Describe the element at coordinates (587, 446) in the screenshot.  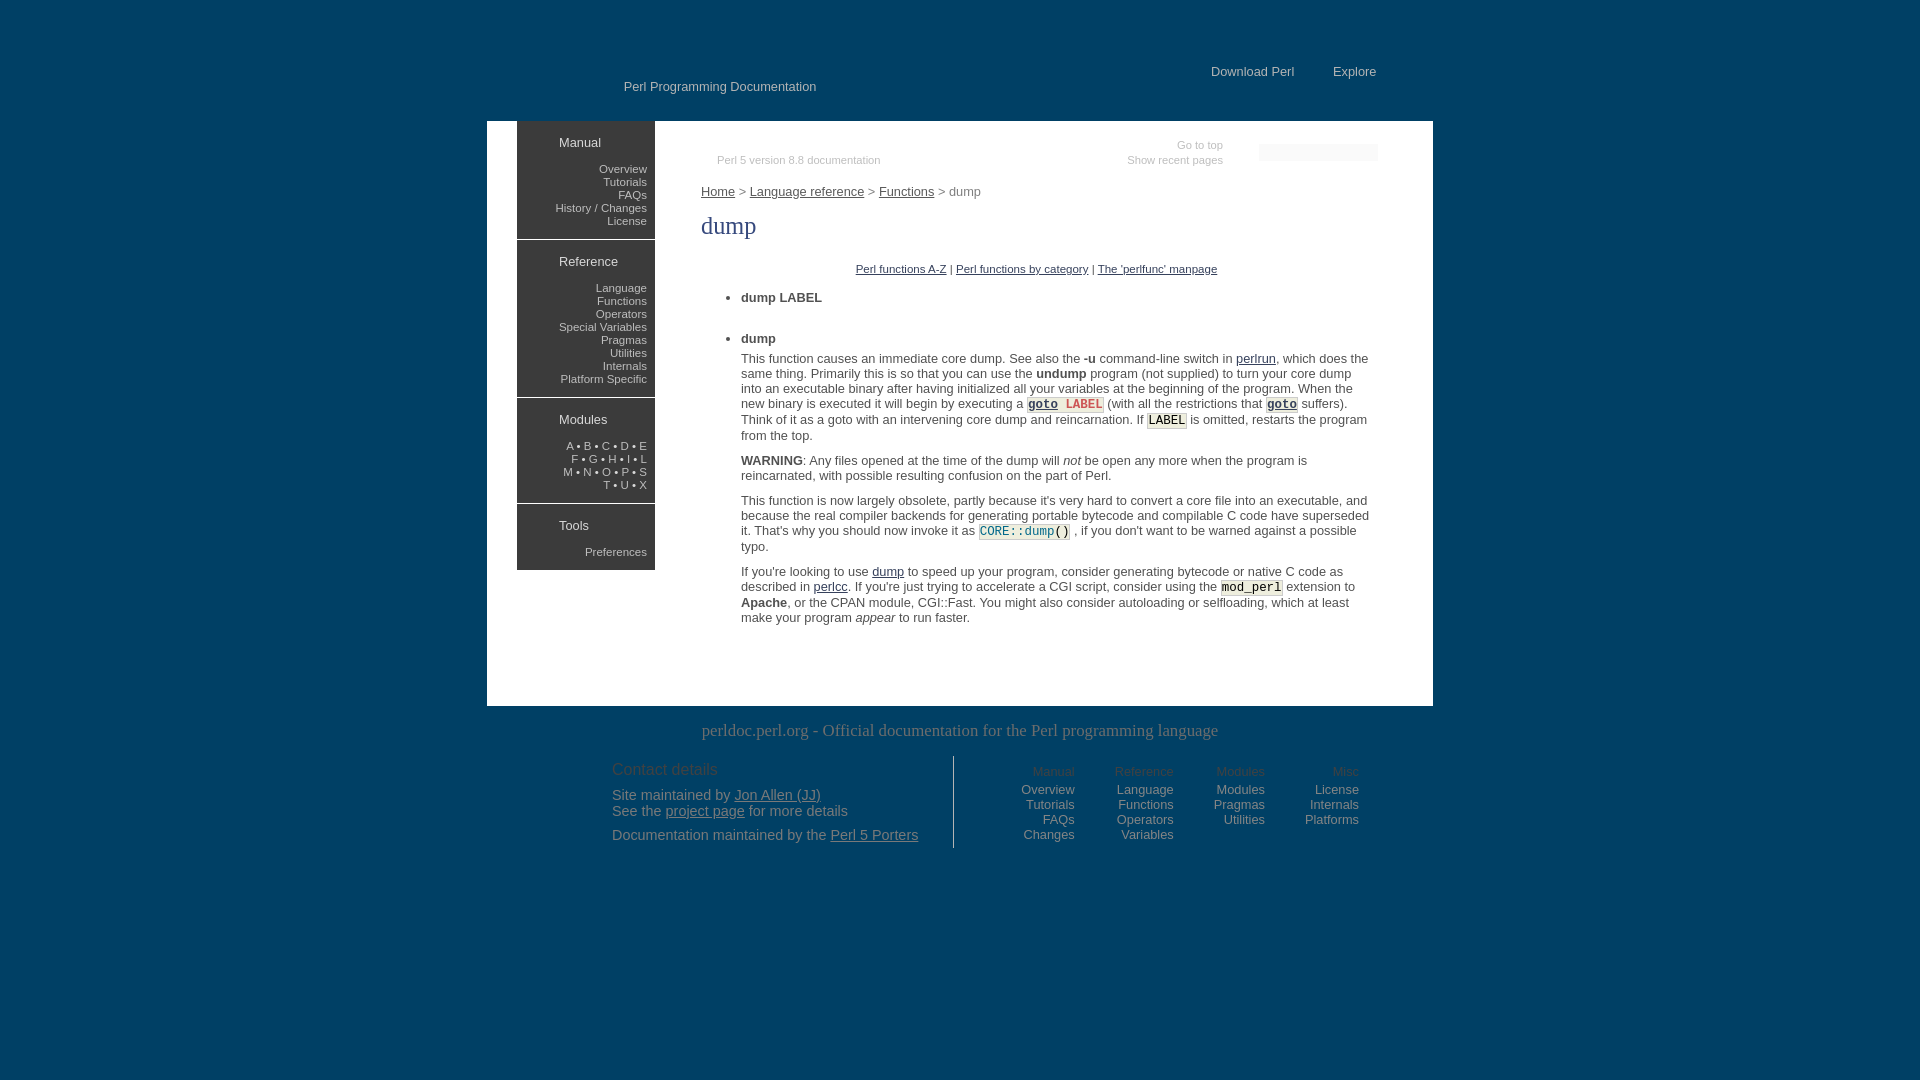
I see `B` at that location.